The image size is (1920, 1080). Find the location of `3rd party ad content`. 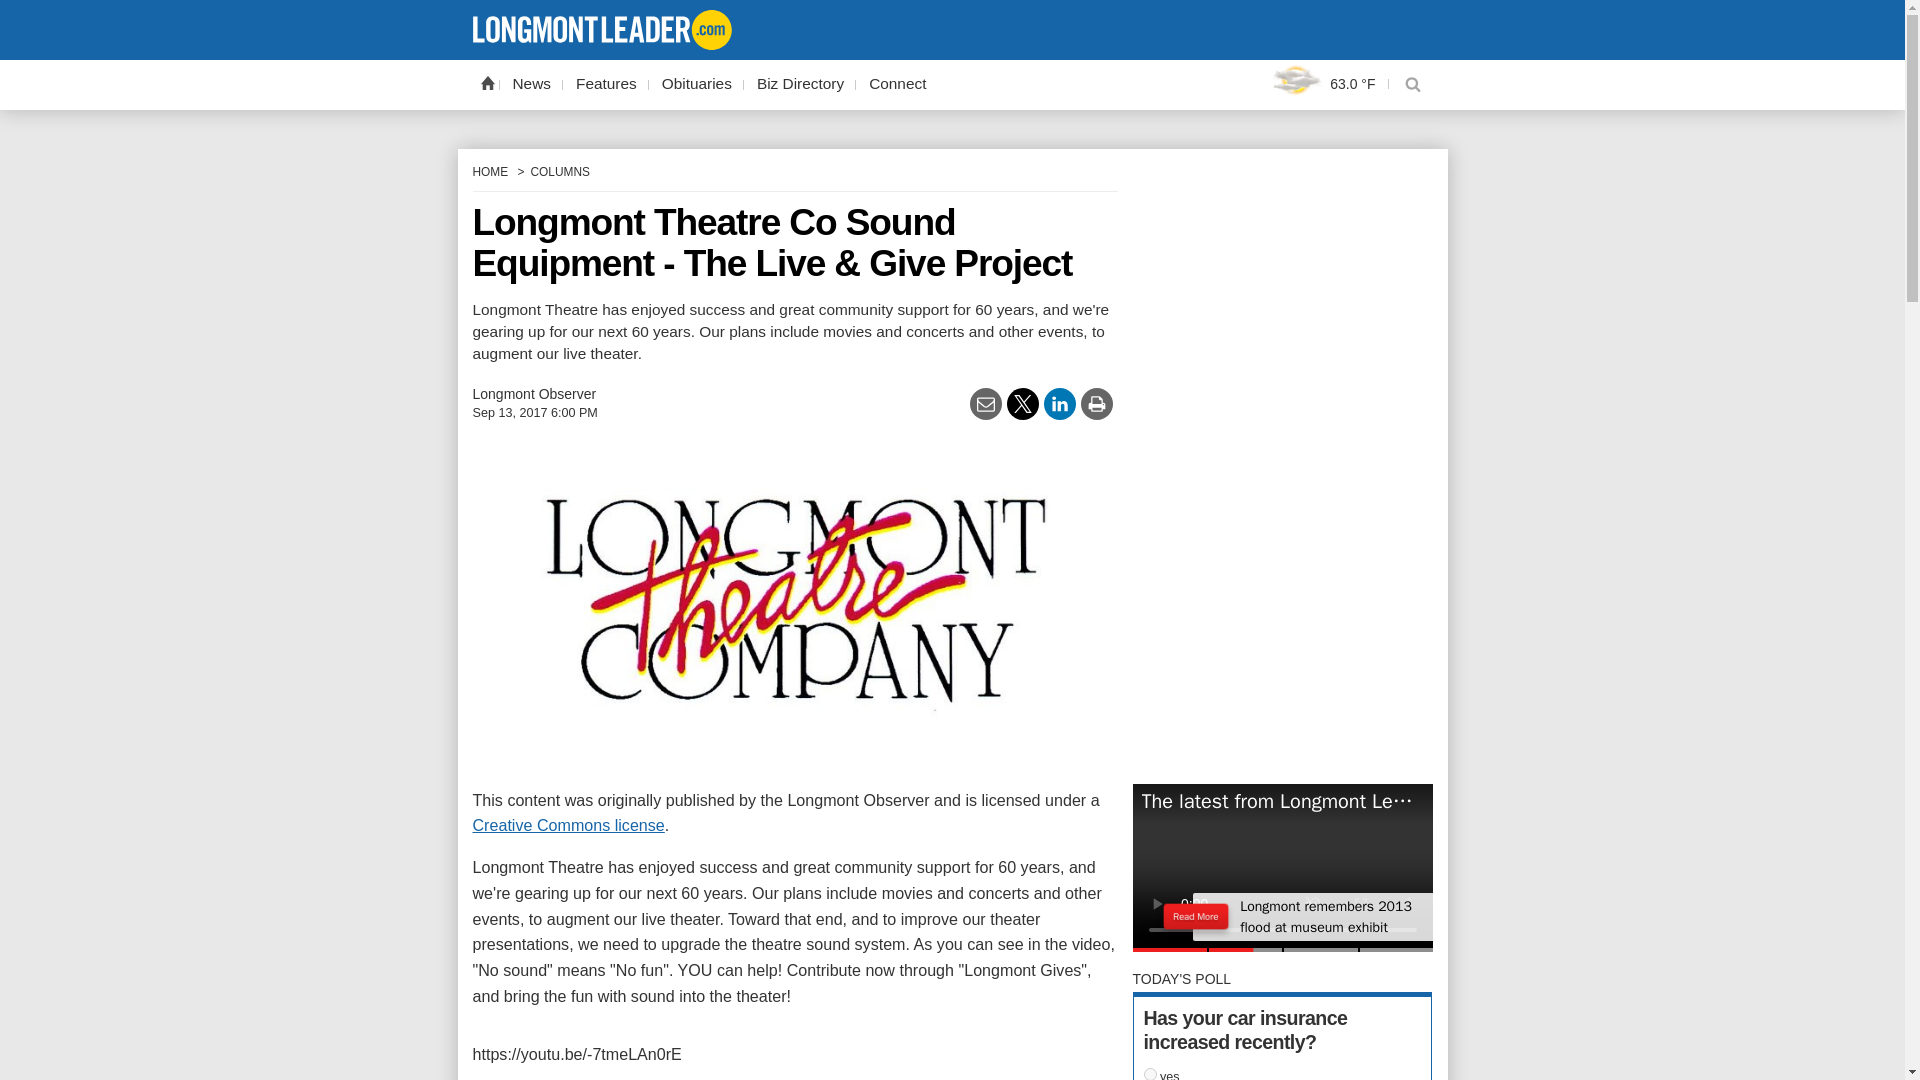

3rd party ad content is located at coordinates (952, 14).